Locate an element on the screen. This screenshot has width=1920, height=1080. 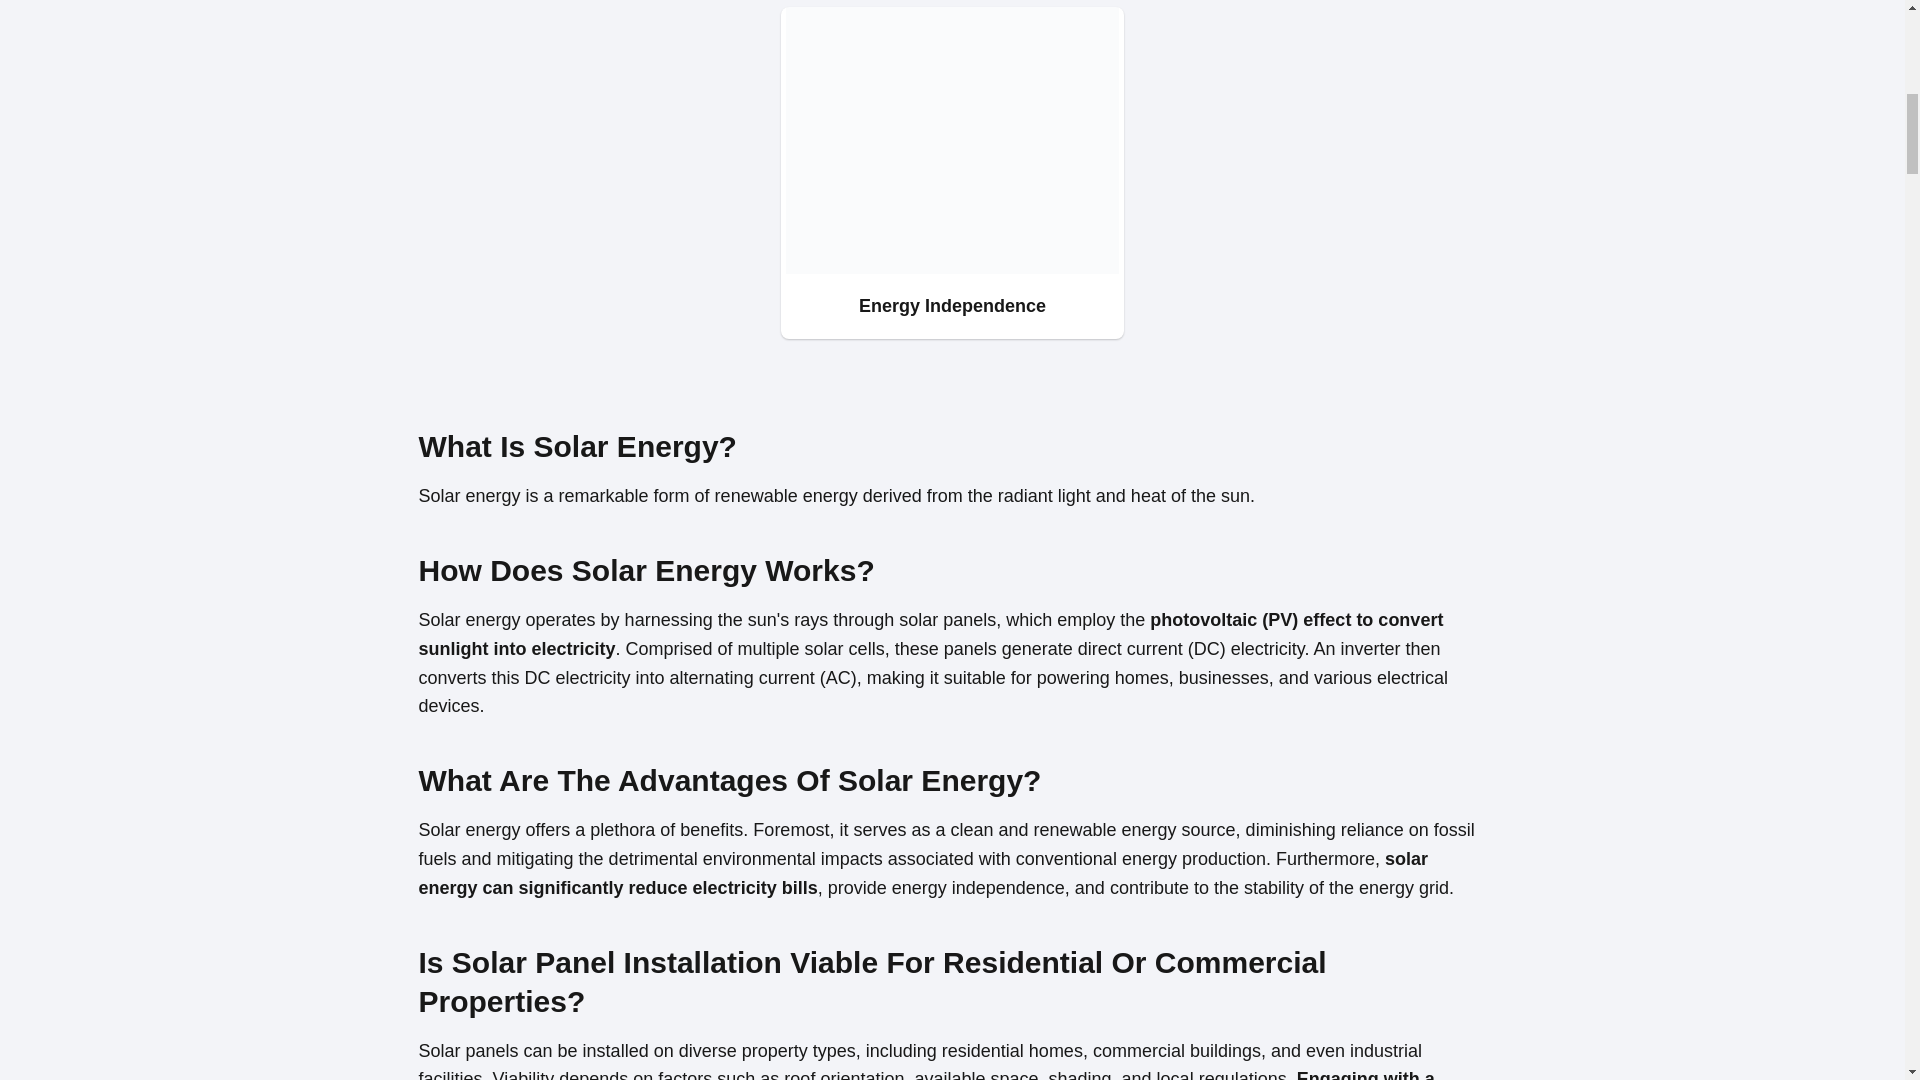
Energy Independence is located at coordinates (952, 172).